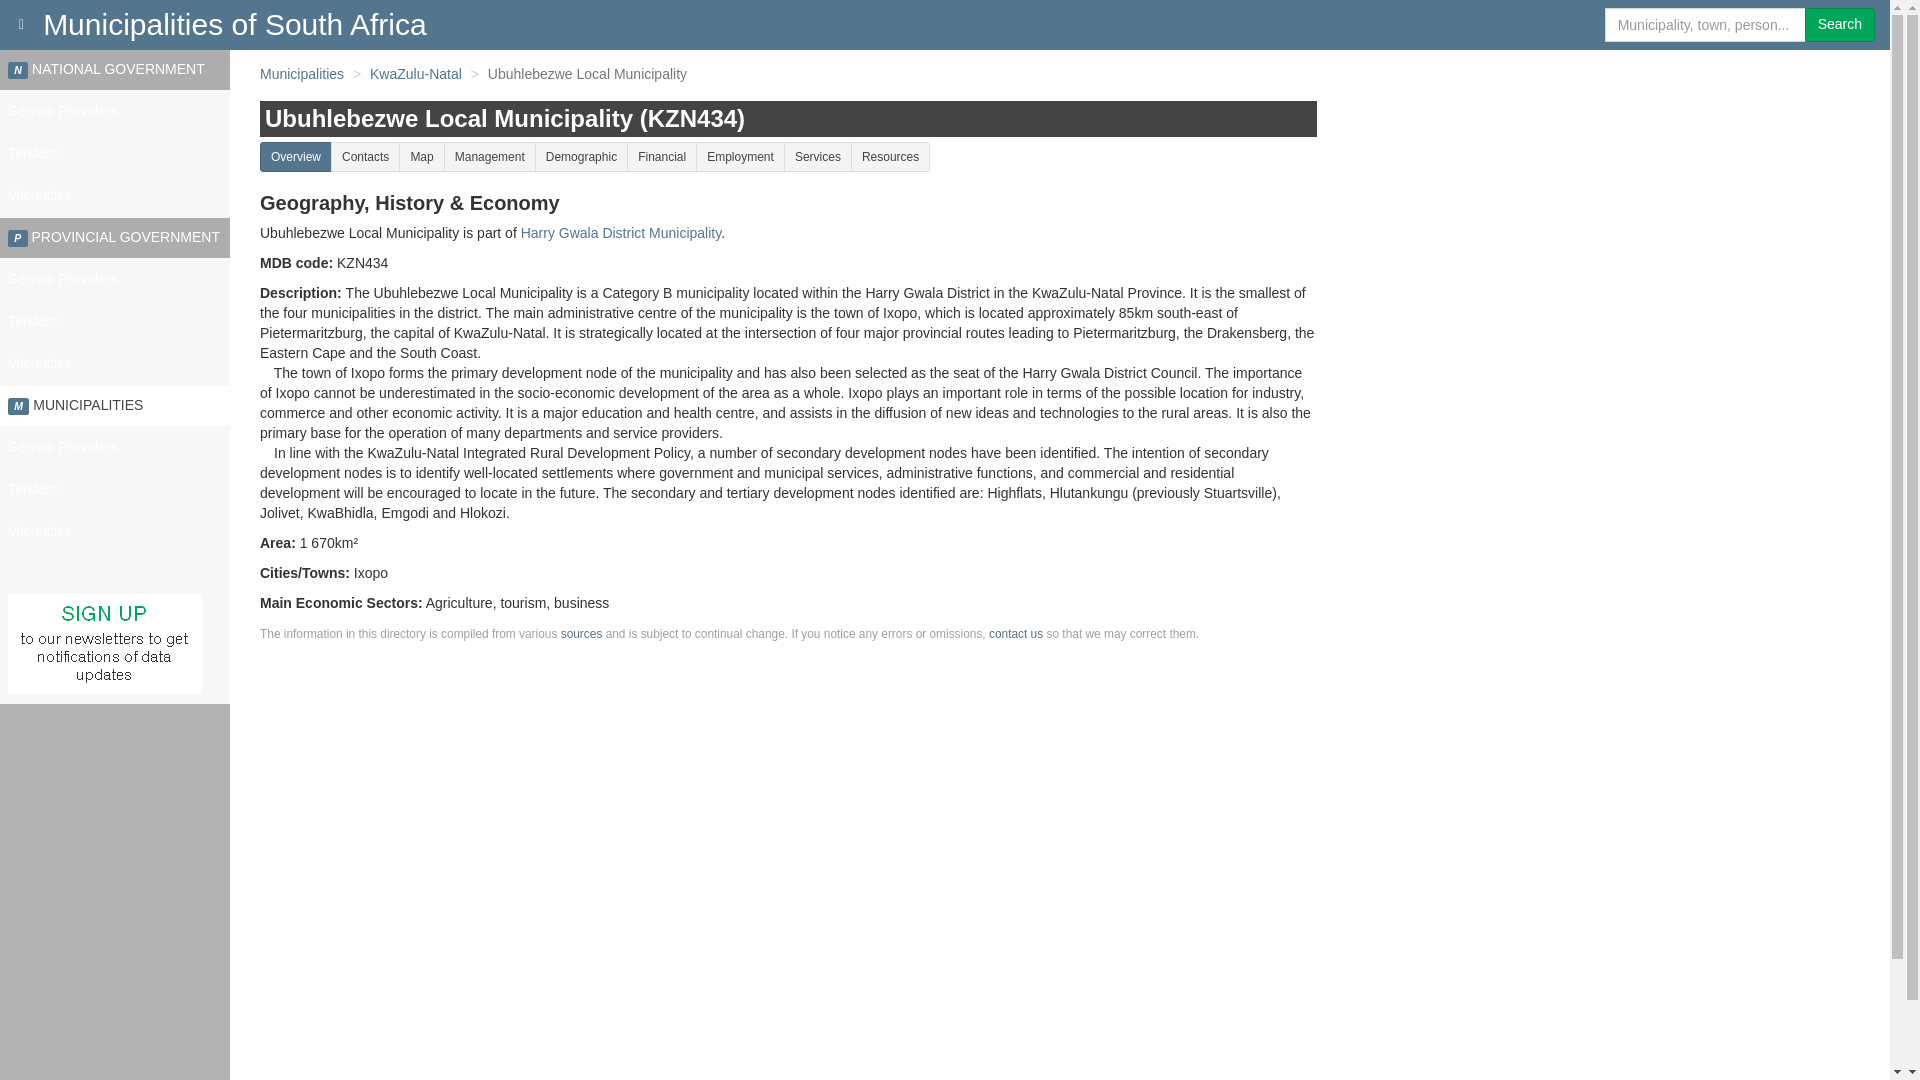 The height and width of the screenshot is (1080, 1920). I want to click on M MUNICIPALITIES, so click(115, 405).